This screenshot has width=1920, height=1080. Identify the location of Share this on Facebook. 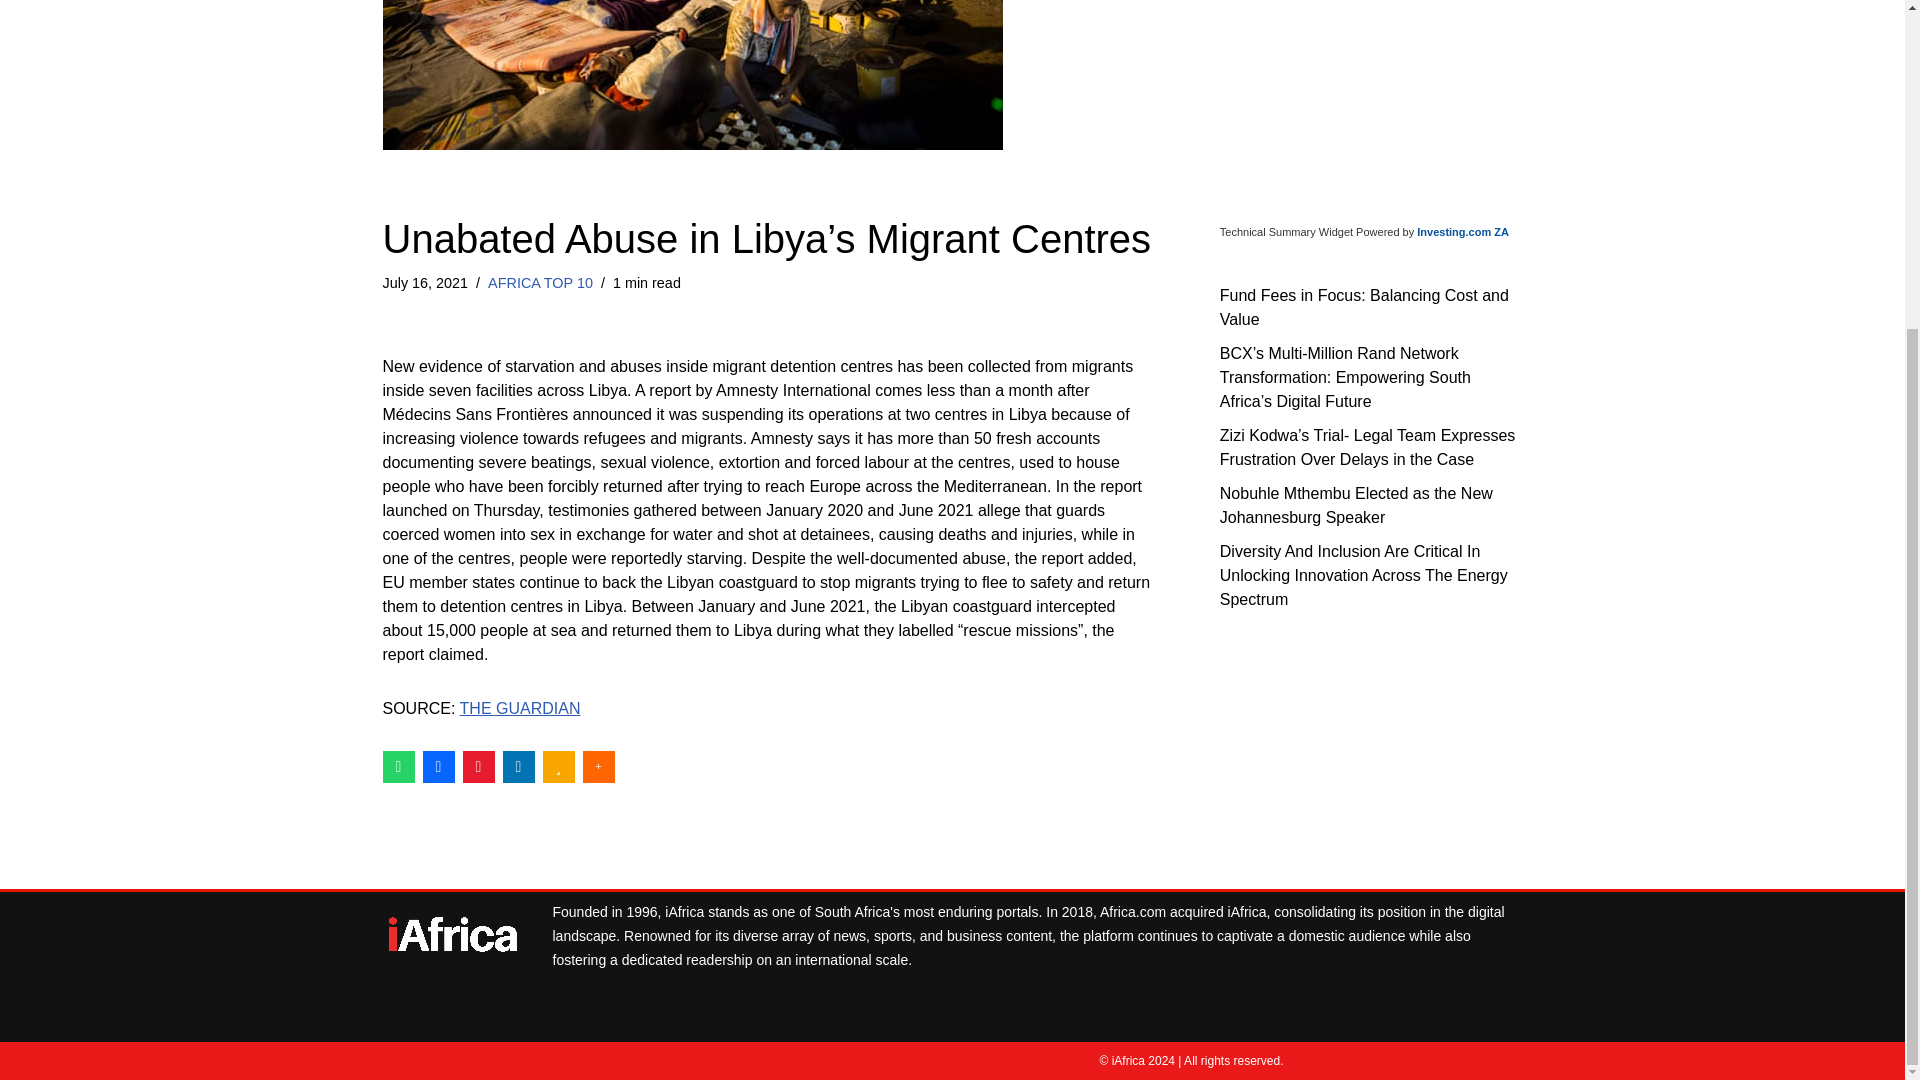
(438, 765).